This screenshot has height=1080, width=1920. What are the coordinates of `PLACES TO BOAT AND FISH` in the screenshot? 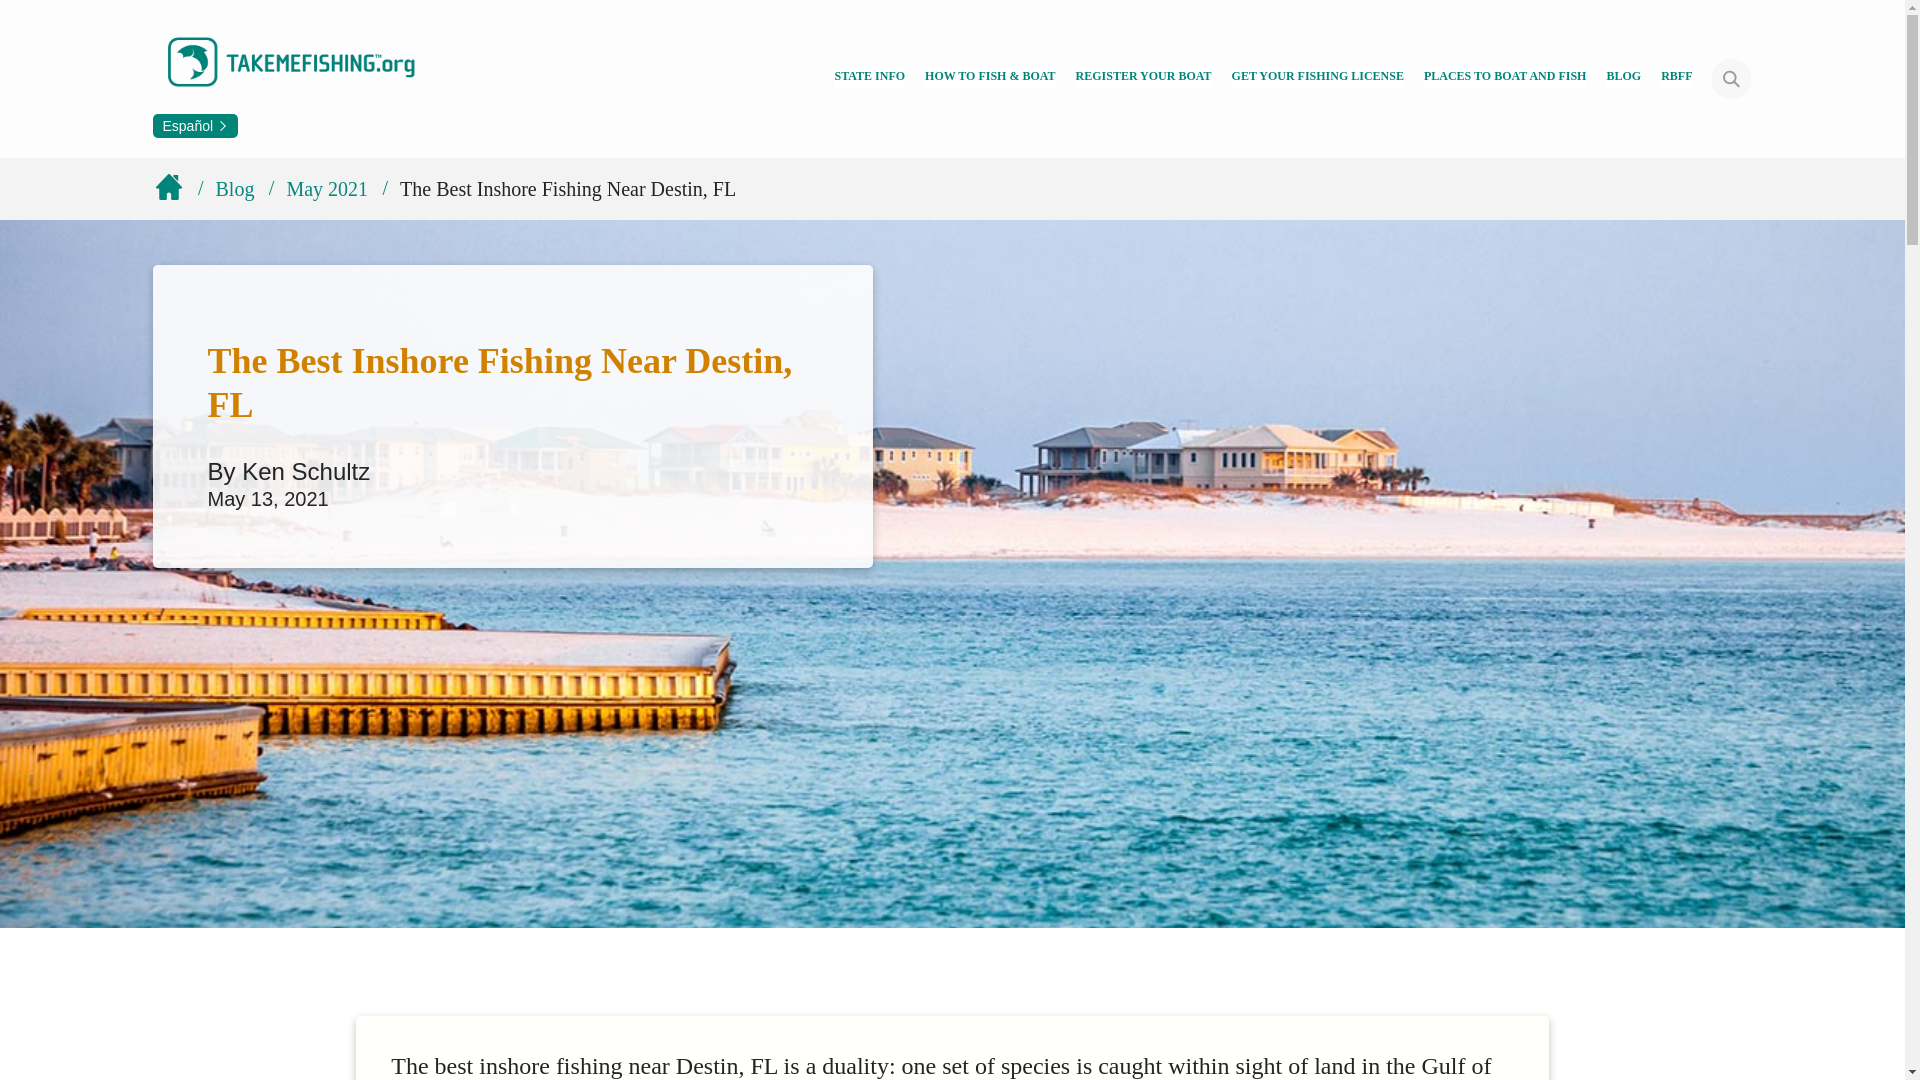 It's located at (1506, 78).